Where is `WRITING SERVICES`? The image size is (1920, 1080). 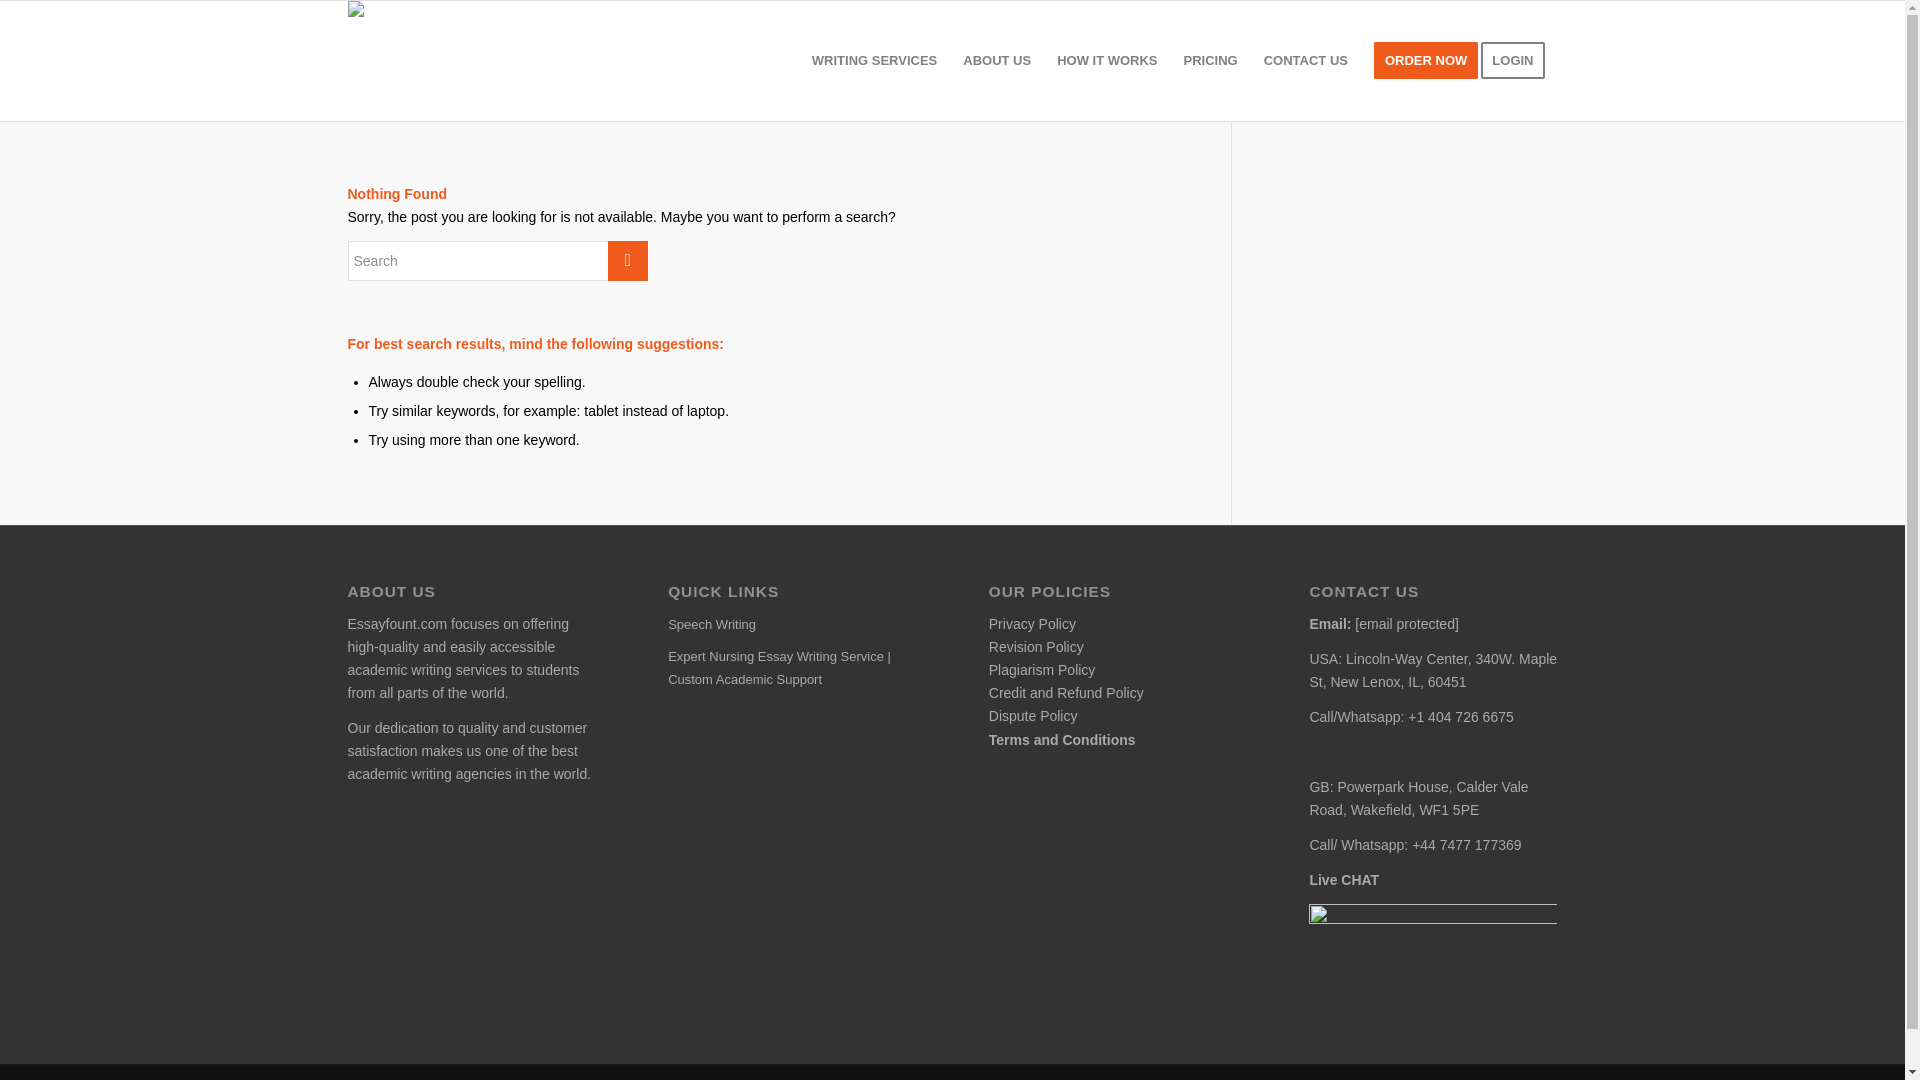 WRITING SERVICES is located at coordinates (874, 60).